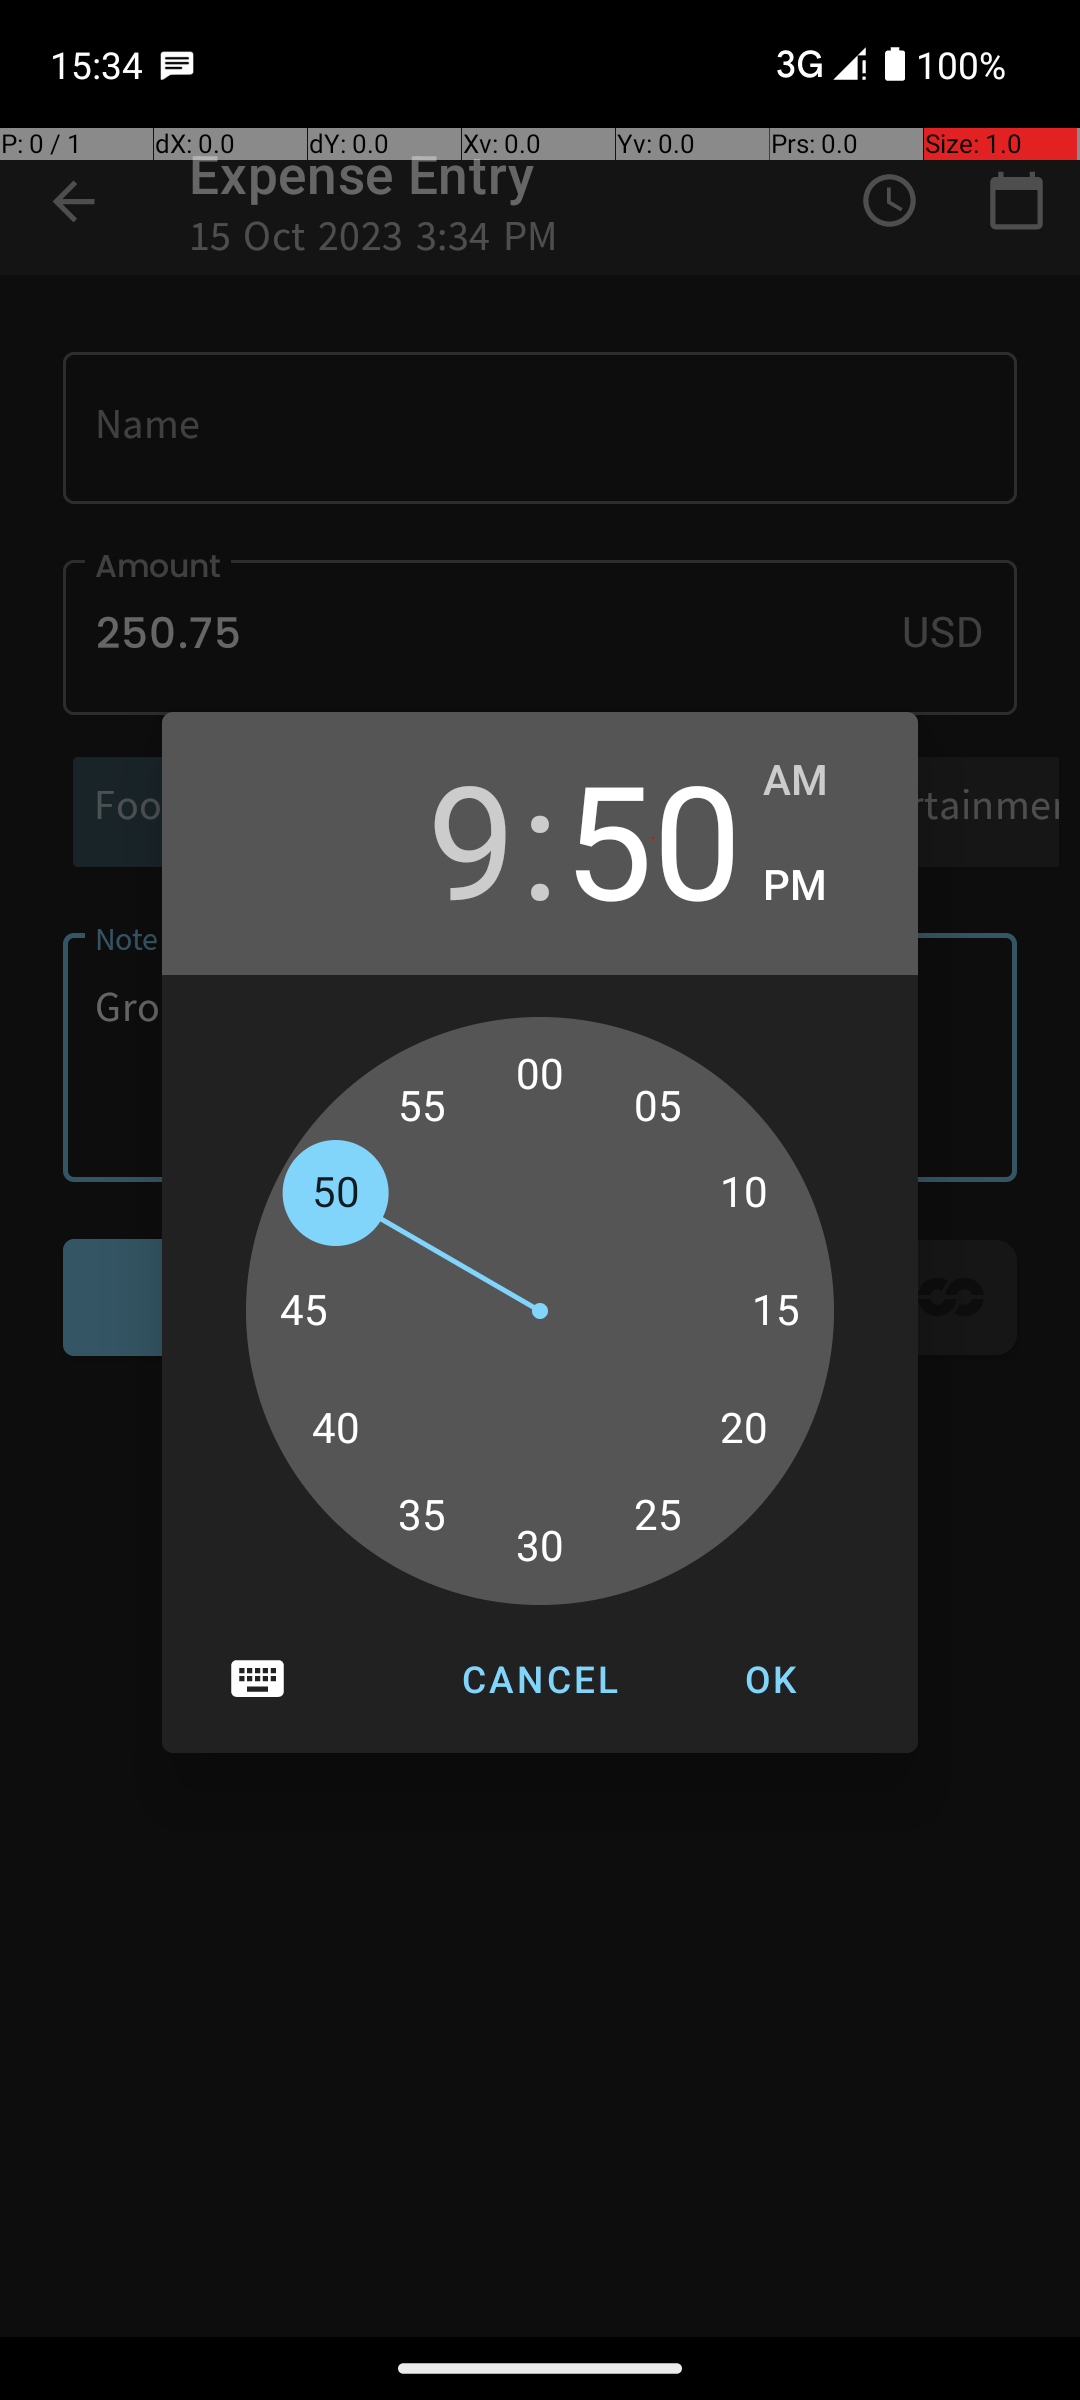 This screenshot has height=2400, width=1080. What do you see at coordinates (177, 64) in the screenshot?
I see `SMS Messenger notification: +12845986552` at bounding box center [177, 64].